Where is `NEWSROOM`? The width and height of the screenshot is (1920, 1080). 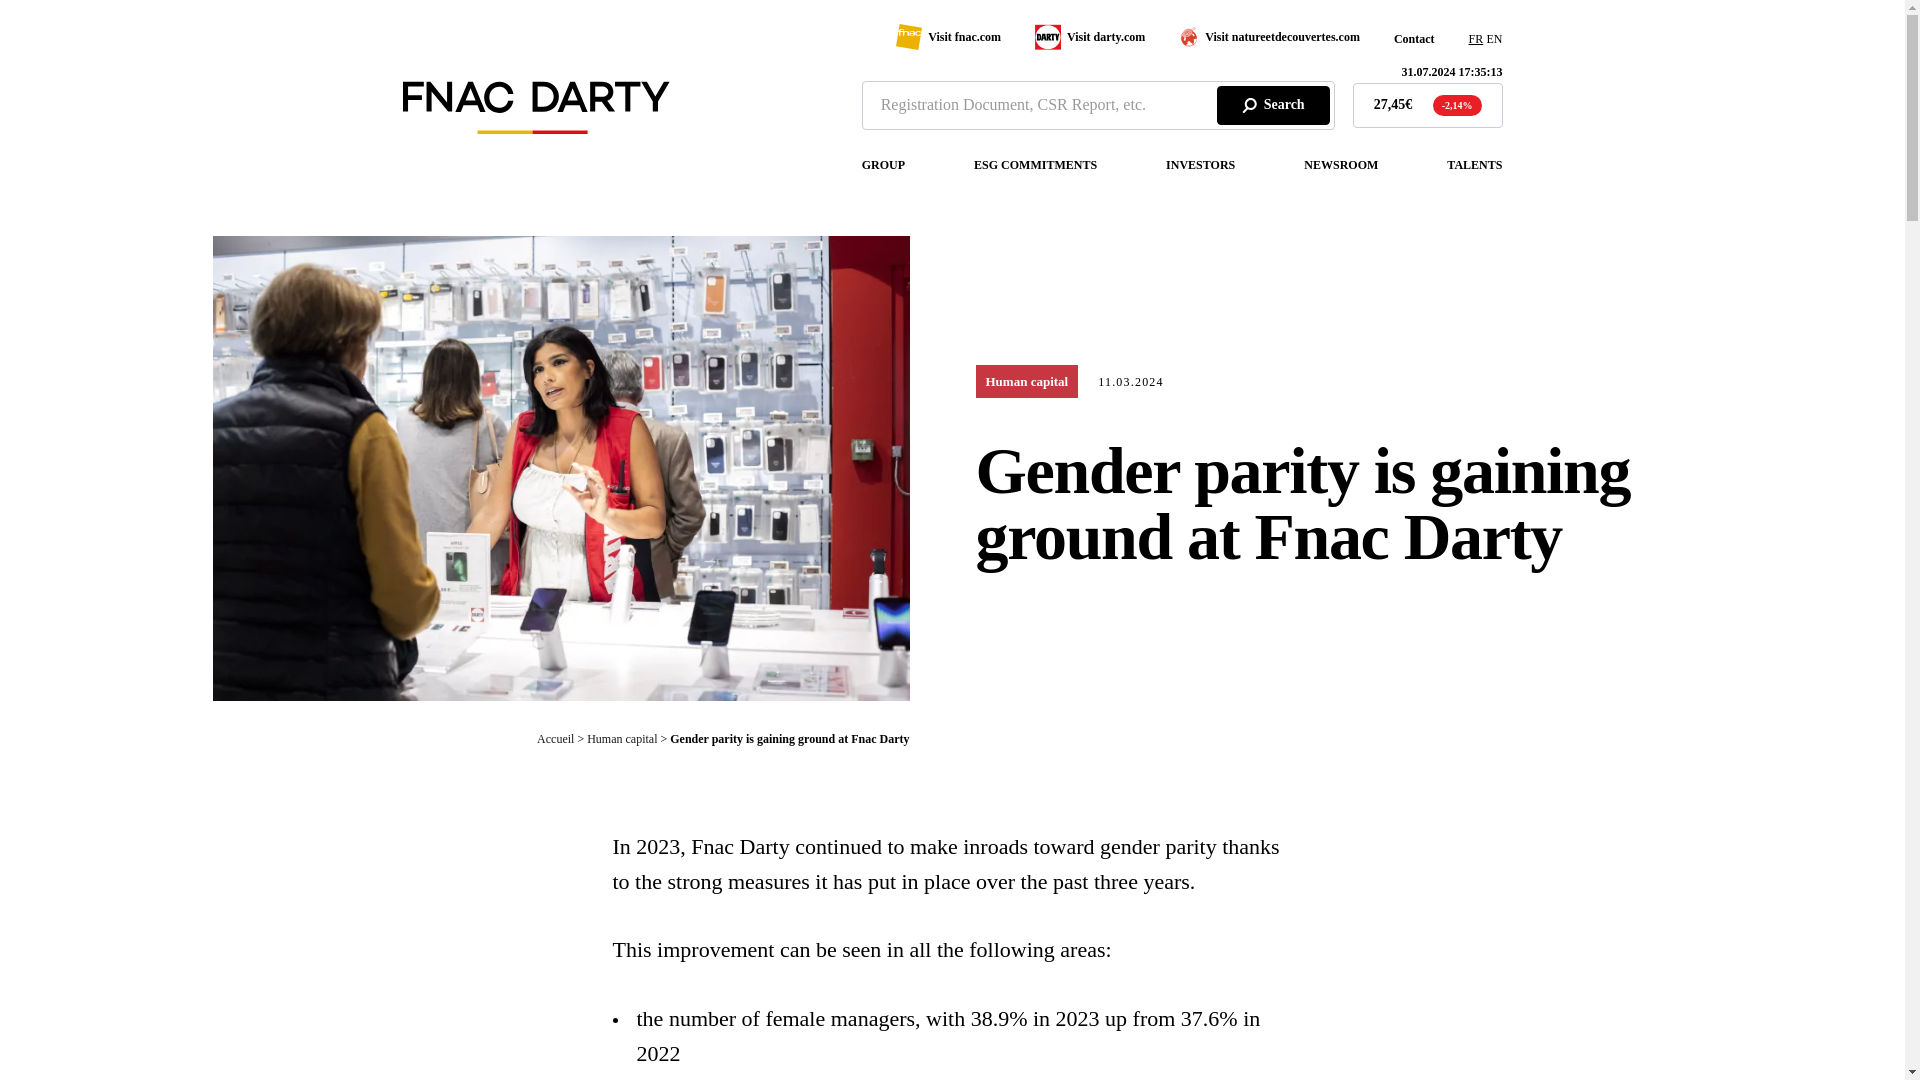 NEWSROOM is located at coordinates (1340, 165).